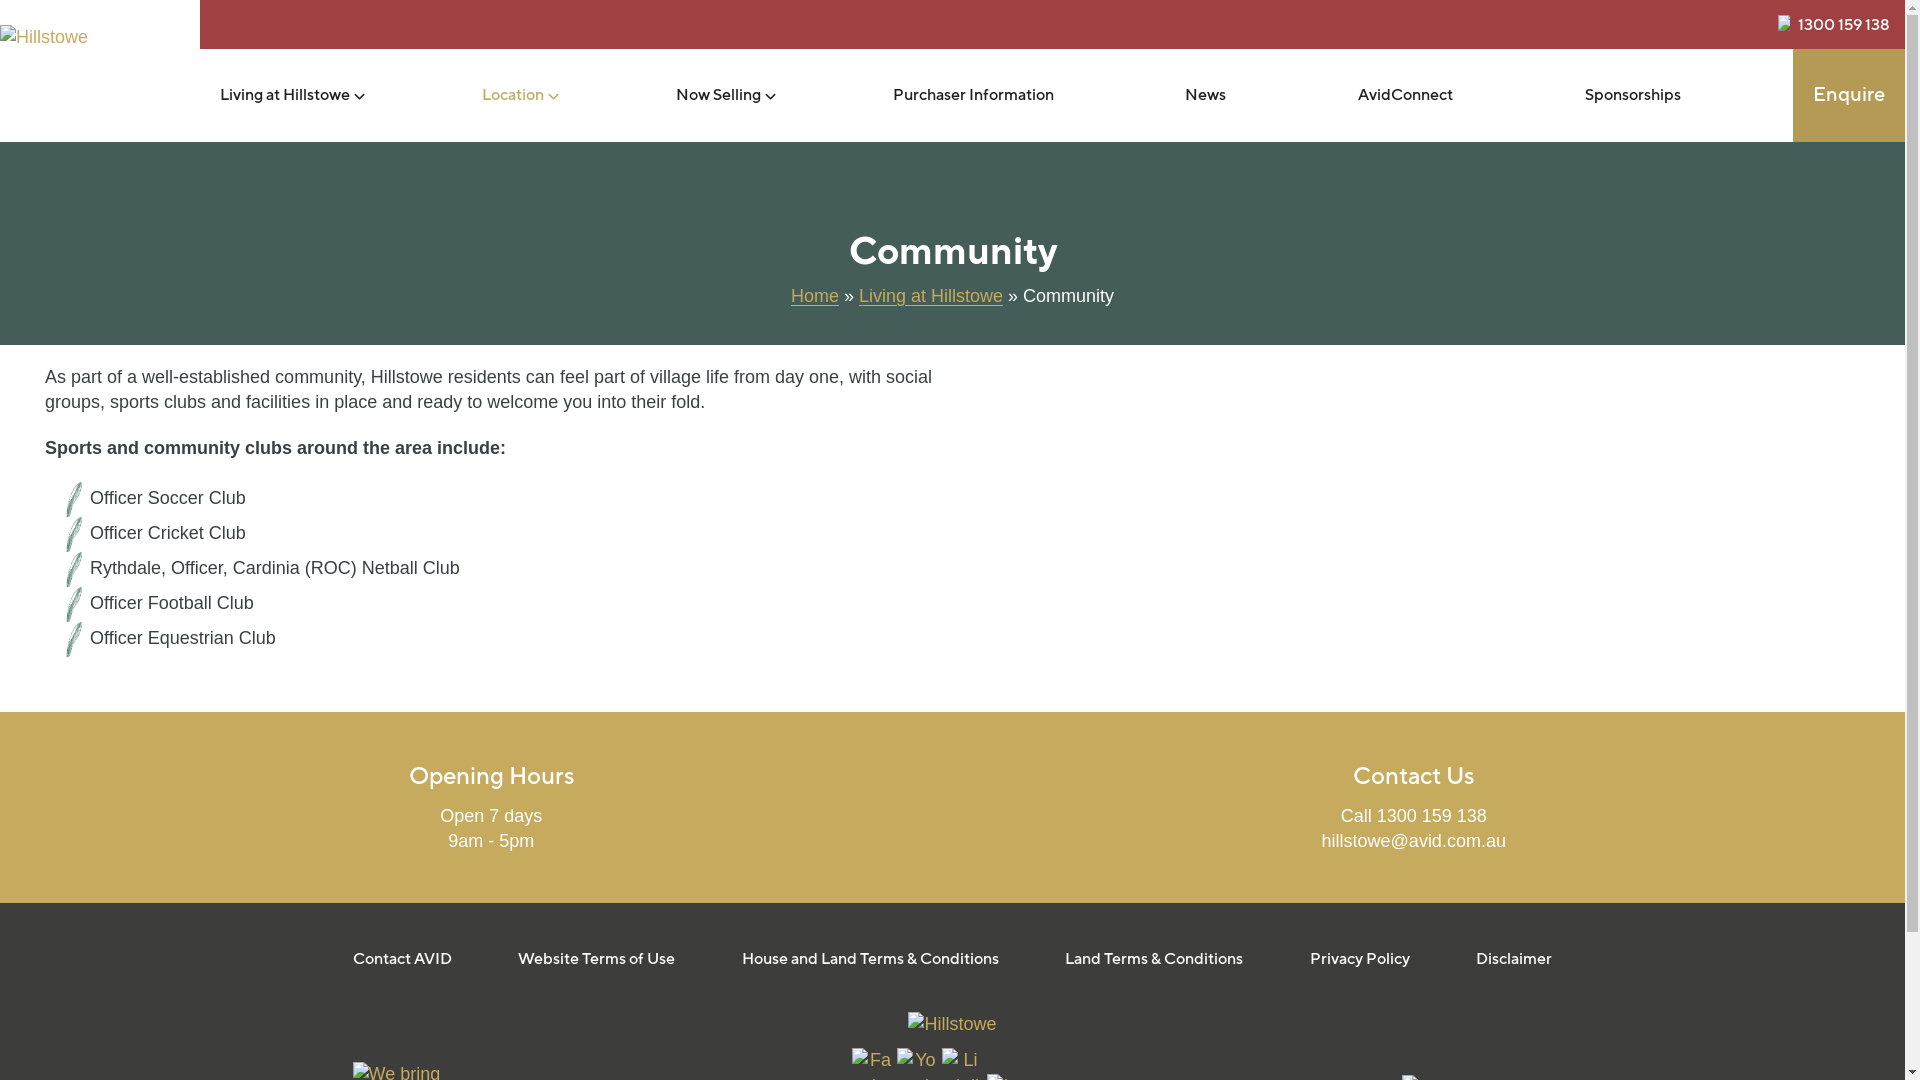  What do you see at coordinates (974, 96) in the screenshot?
I see `Purchaser Information` at bounding box center [974, 96].